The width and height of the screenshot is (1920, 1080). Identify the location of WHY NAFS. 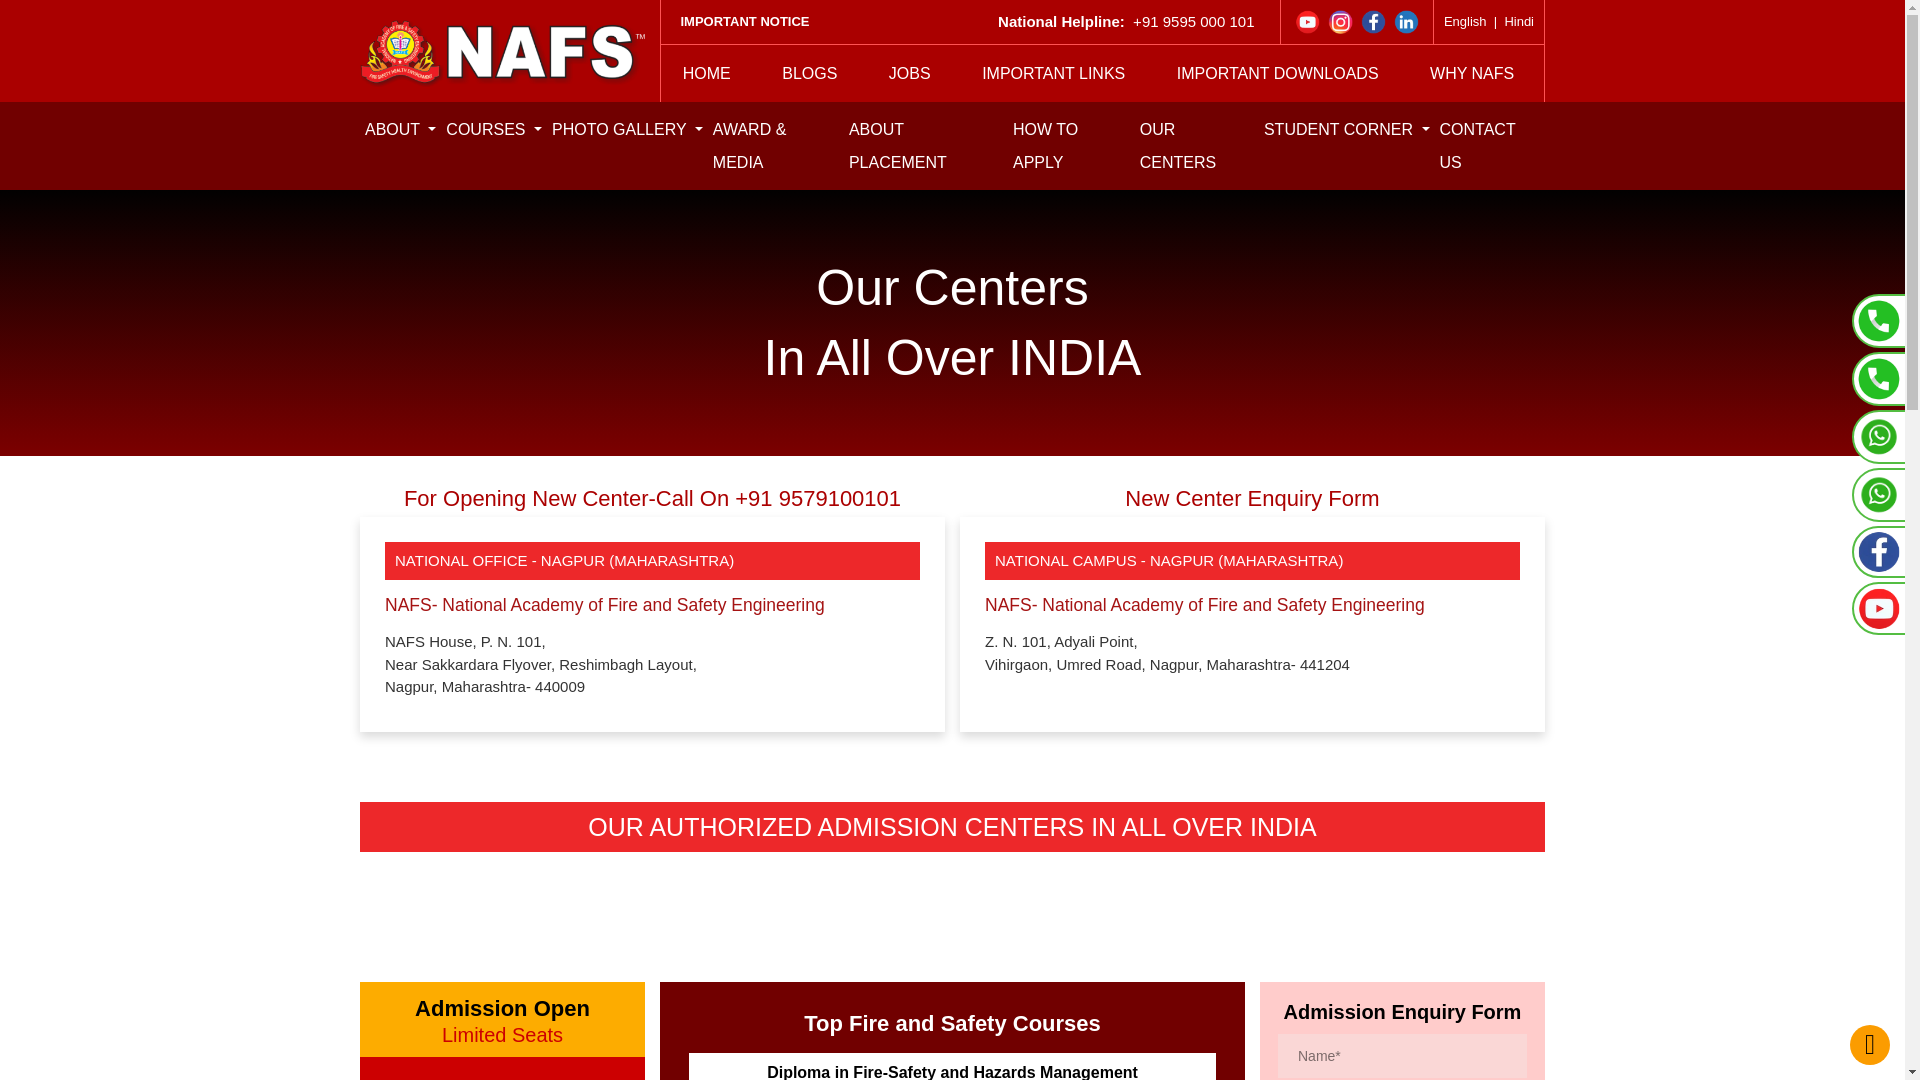
(1472, 73).